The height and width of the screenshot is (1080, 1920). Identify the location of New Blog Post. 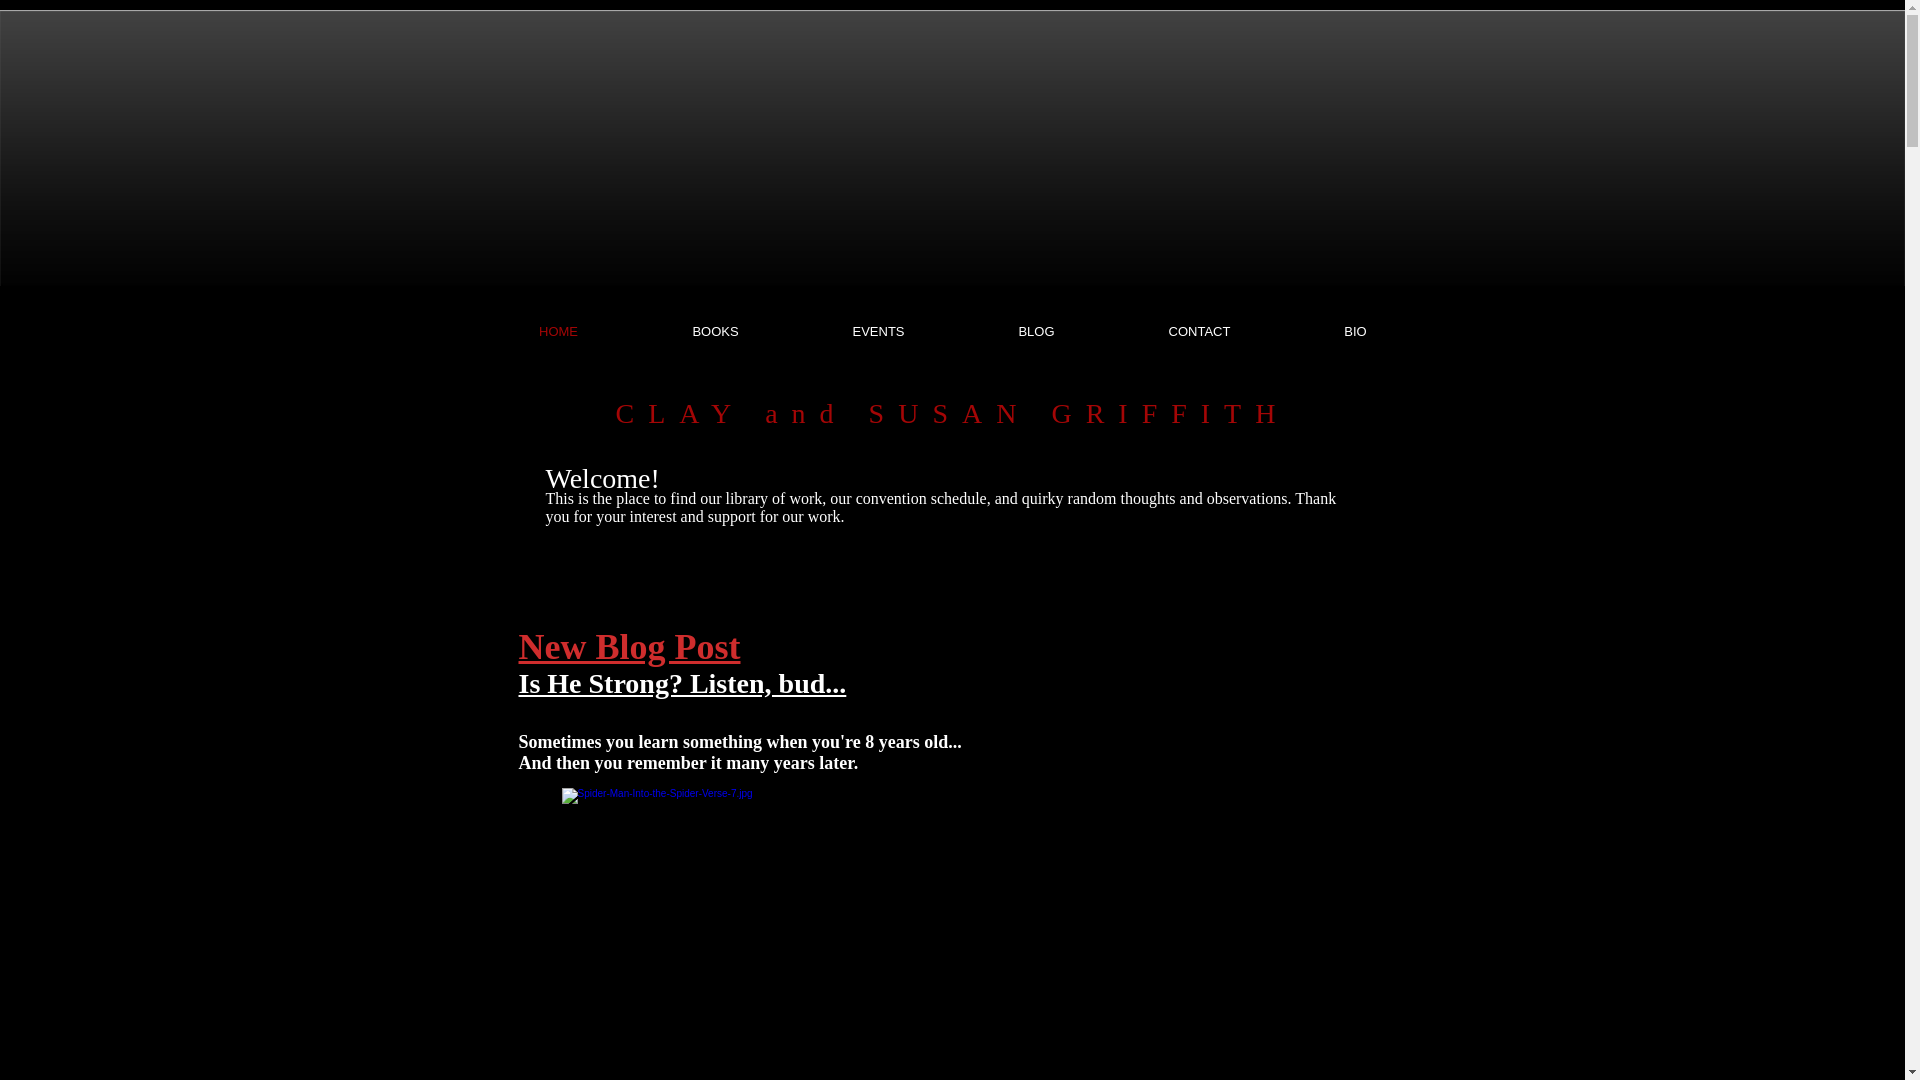
(628, 647).